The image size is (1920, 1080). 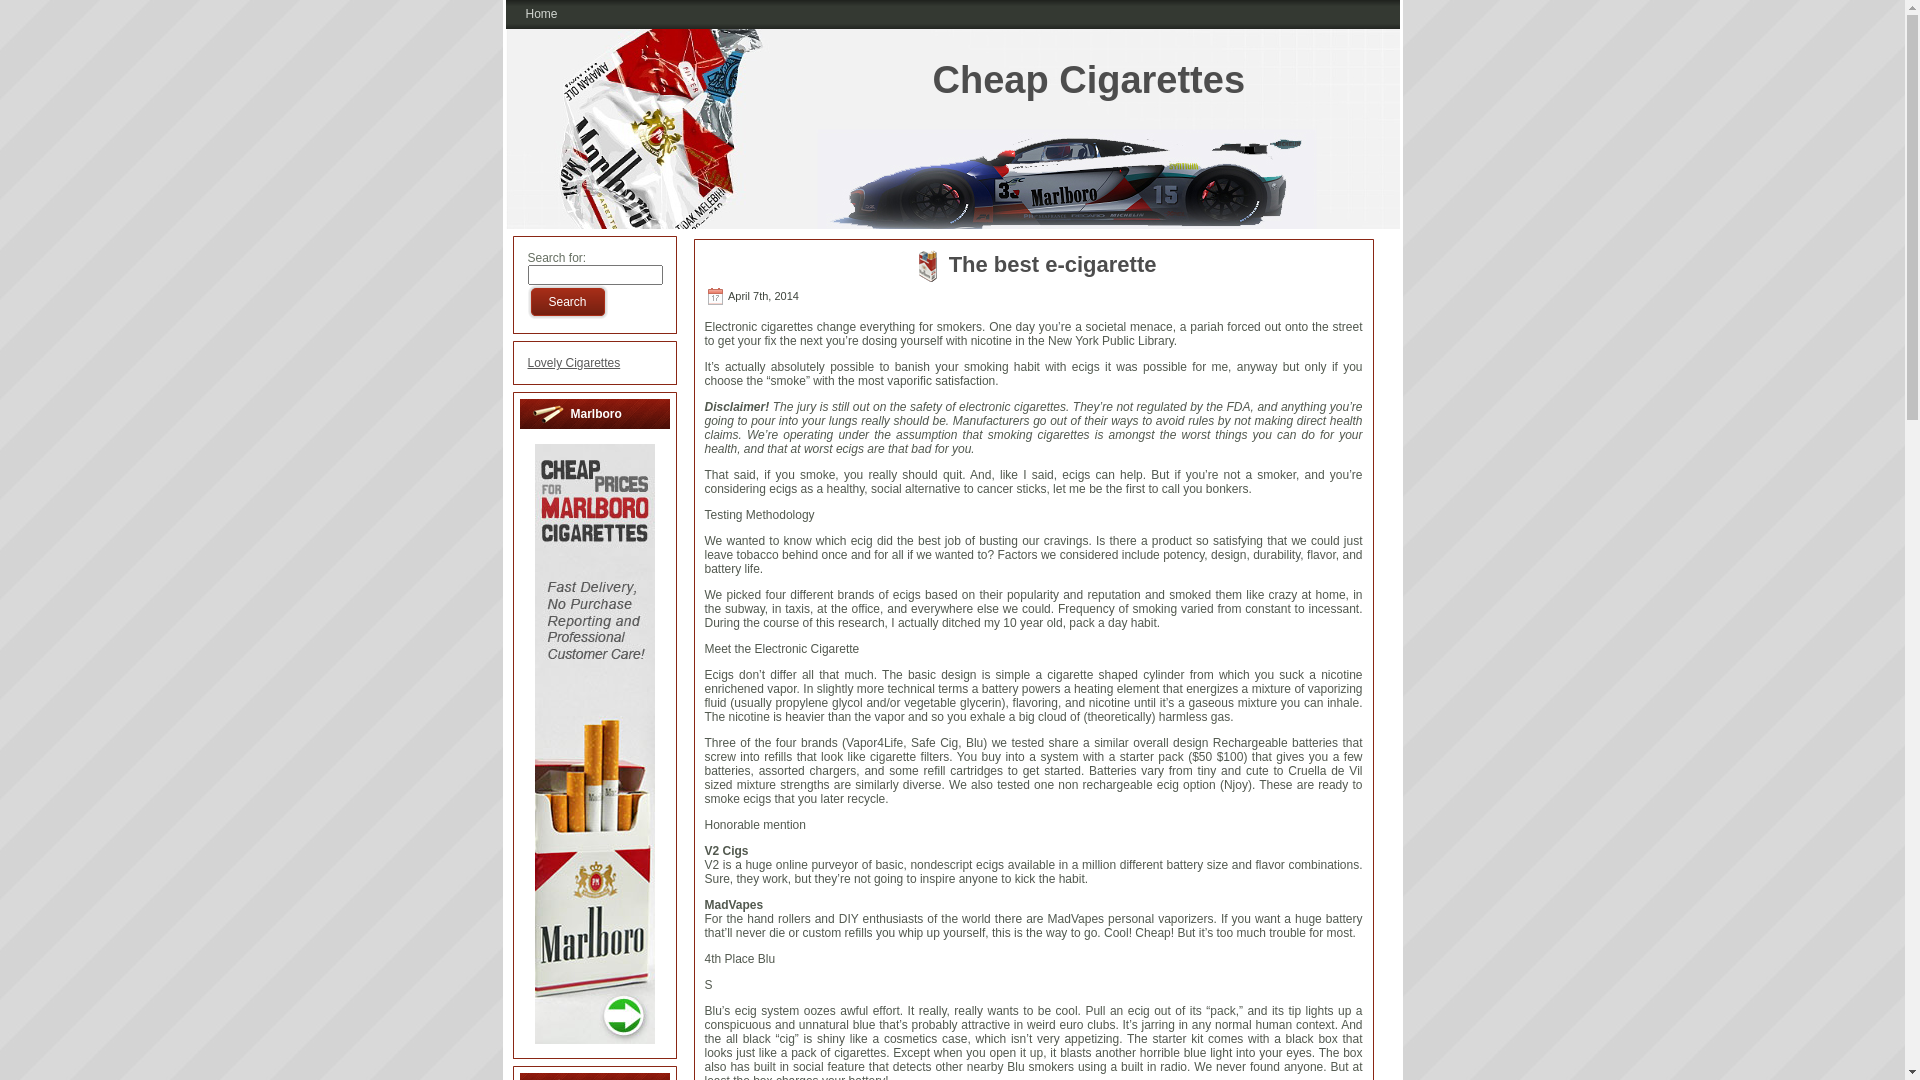 What do you see at coordinates (1088, 80) in the screenshot?
I see `Cheap Cigarettes` at bounding box center [1088, 80].